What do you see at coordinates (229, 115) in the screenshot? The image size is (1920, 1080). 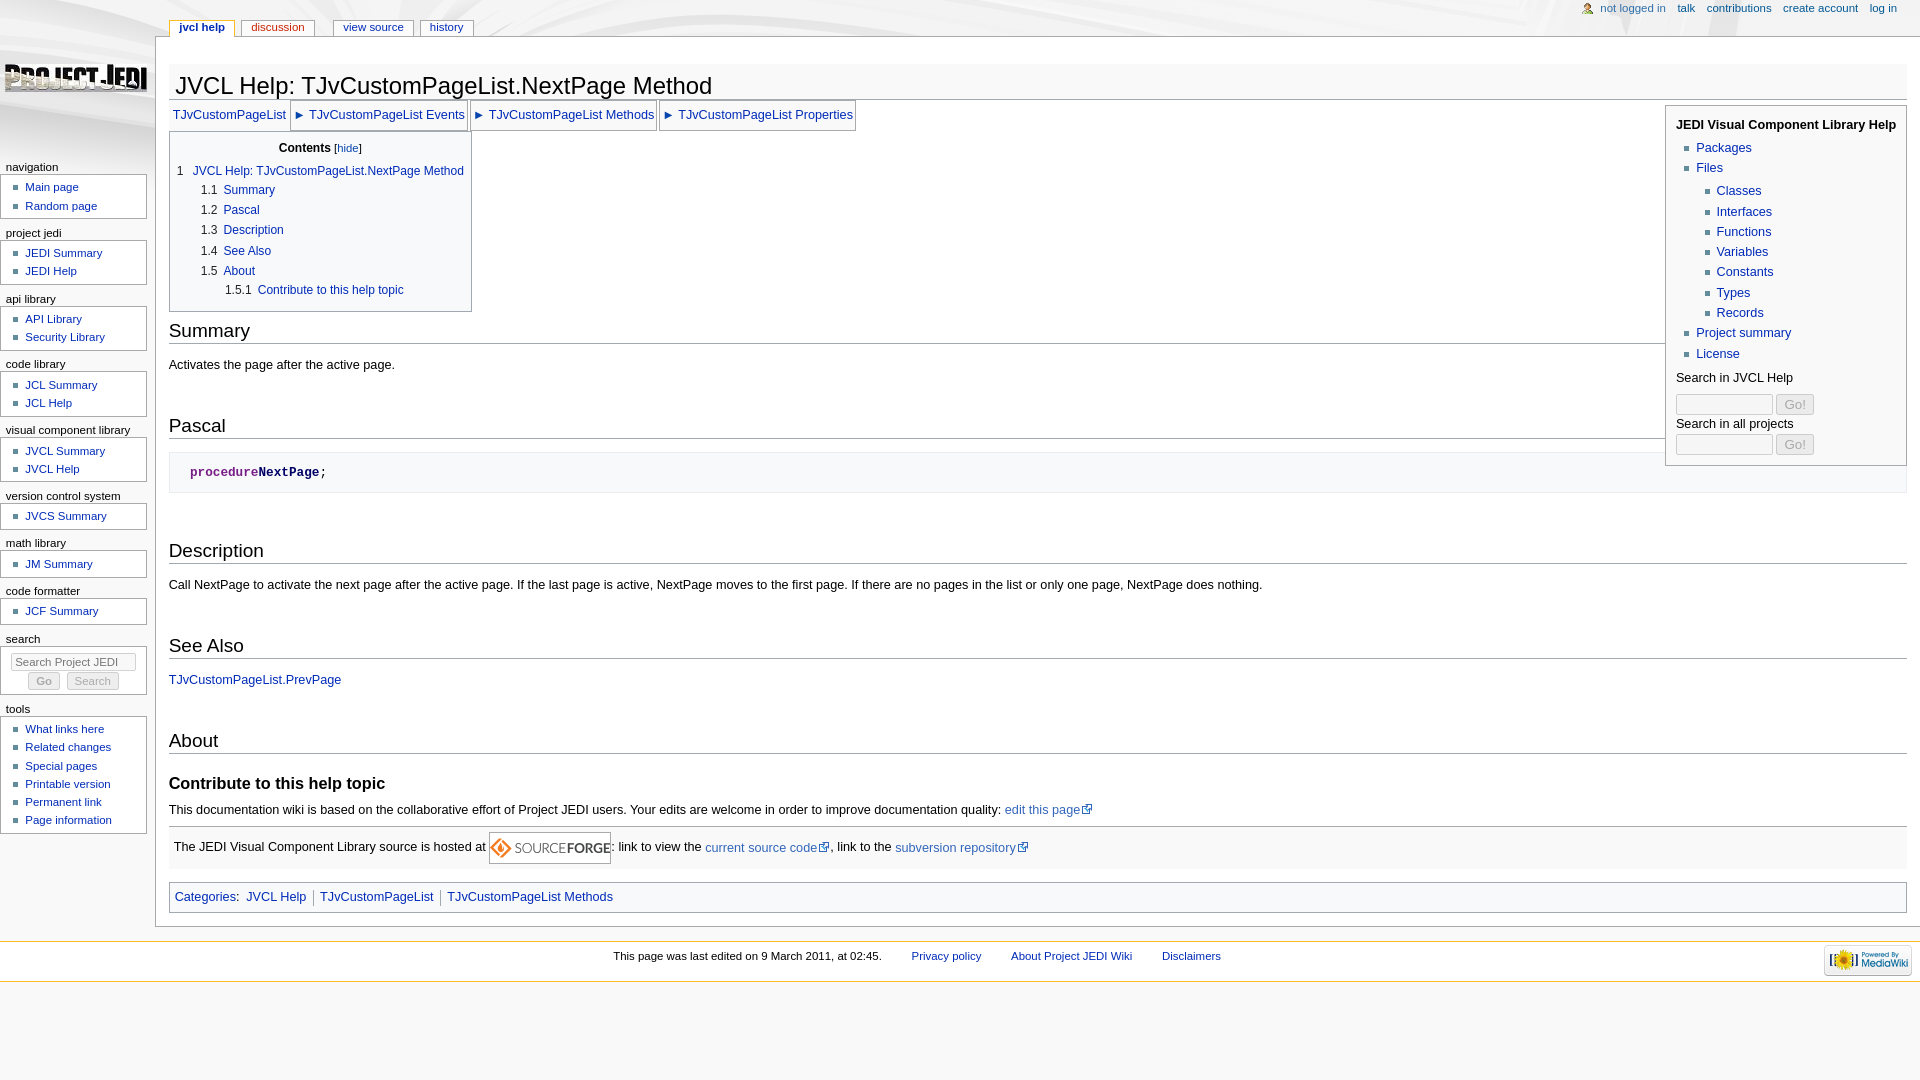 I see `JVCL Help:TJvCustomPageList` at bounding box center [229, 115].